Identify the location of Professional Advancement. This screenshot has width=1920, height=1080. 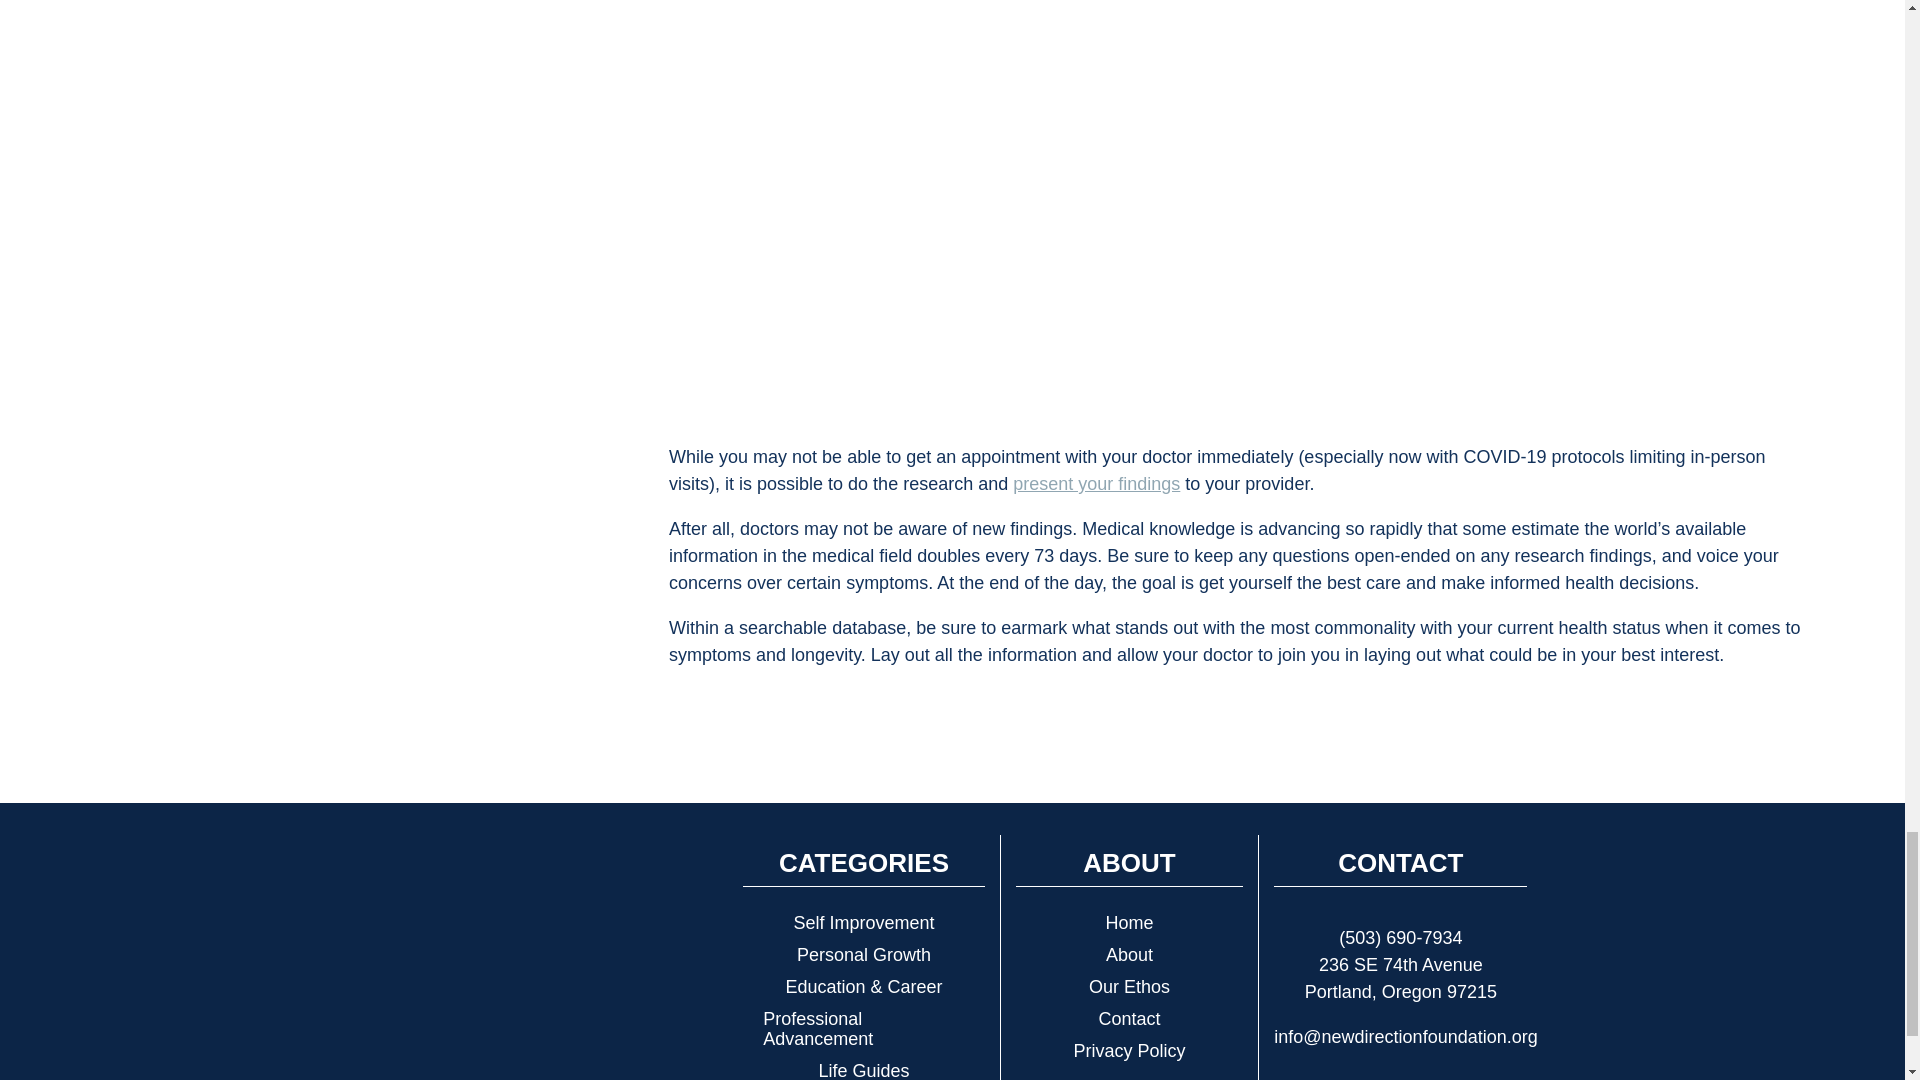
(863, 1029).